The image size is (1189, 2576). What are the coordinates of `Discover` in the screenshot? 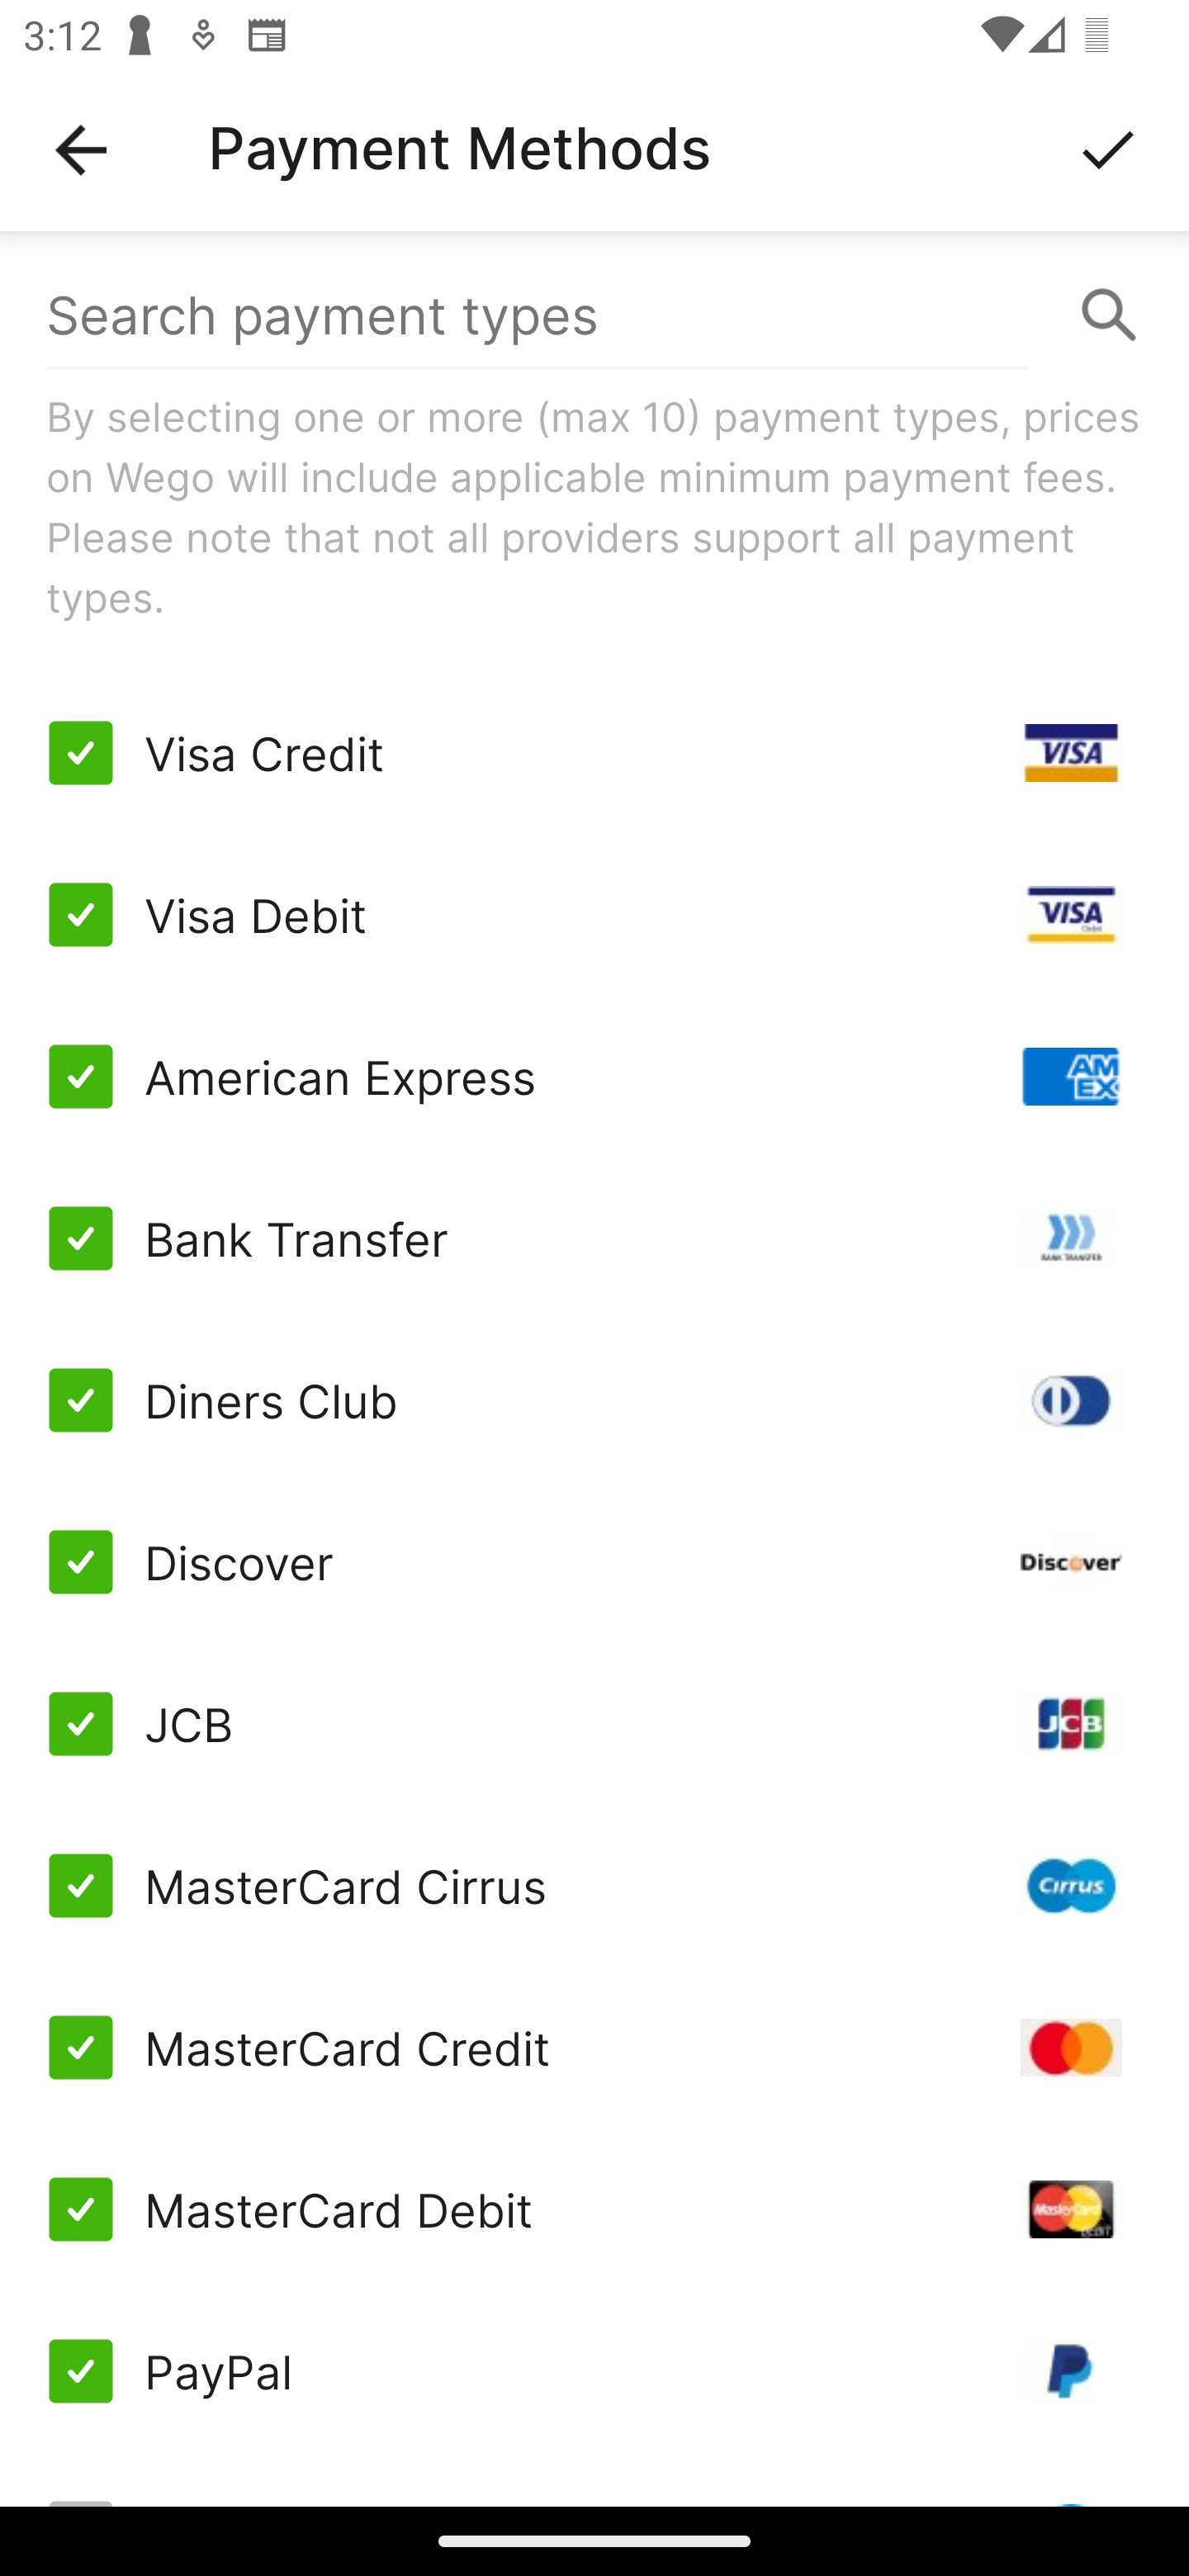 It's located at (594, 1562).